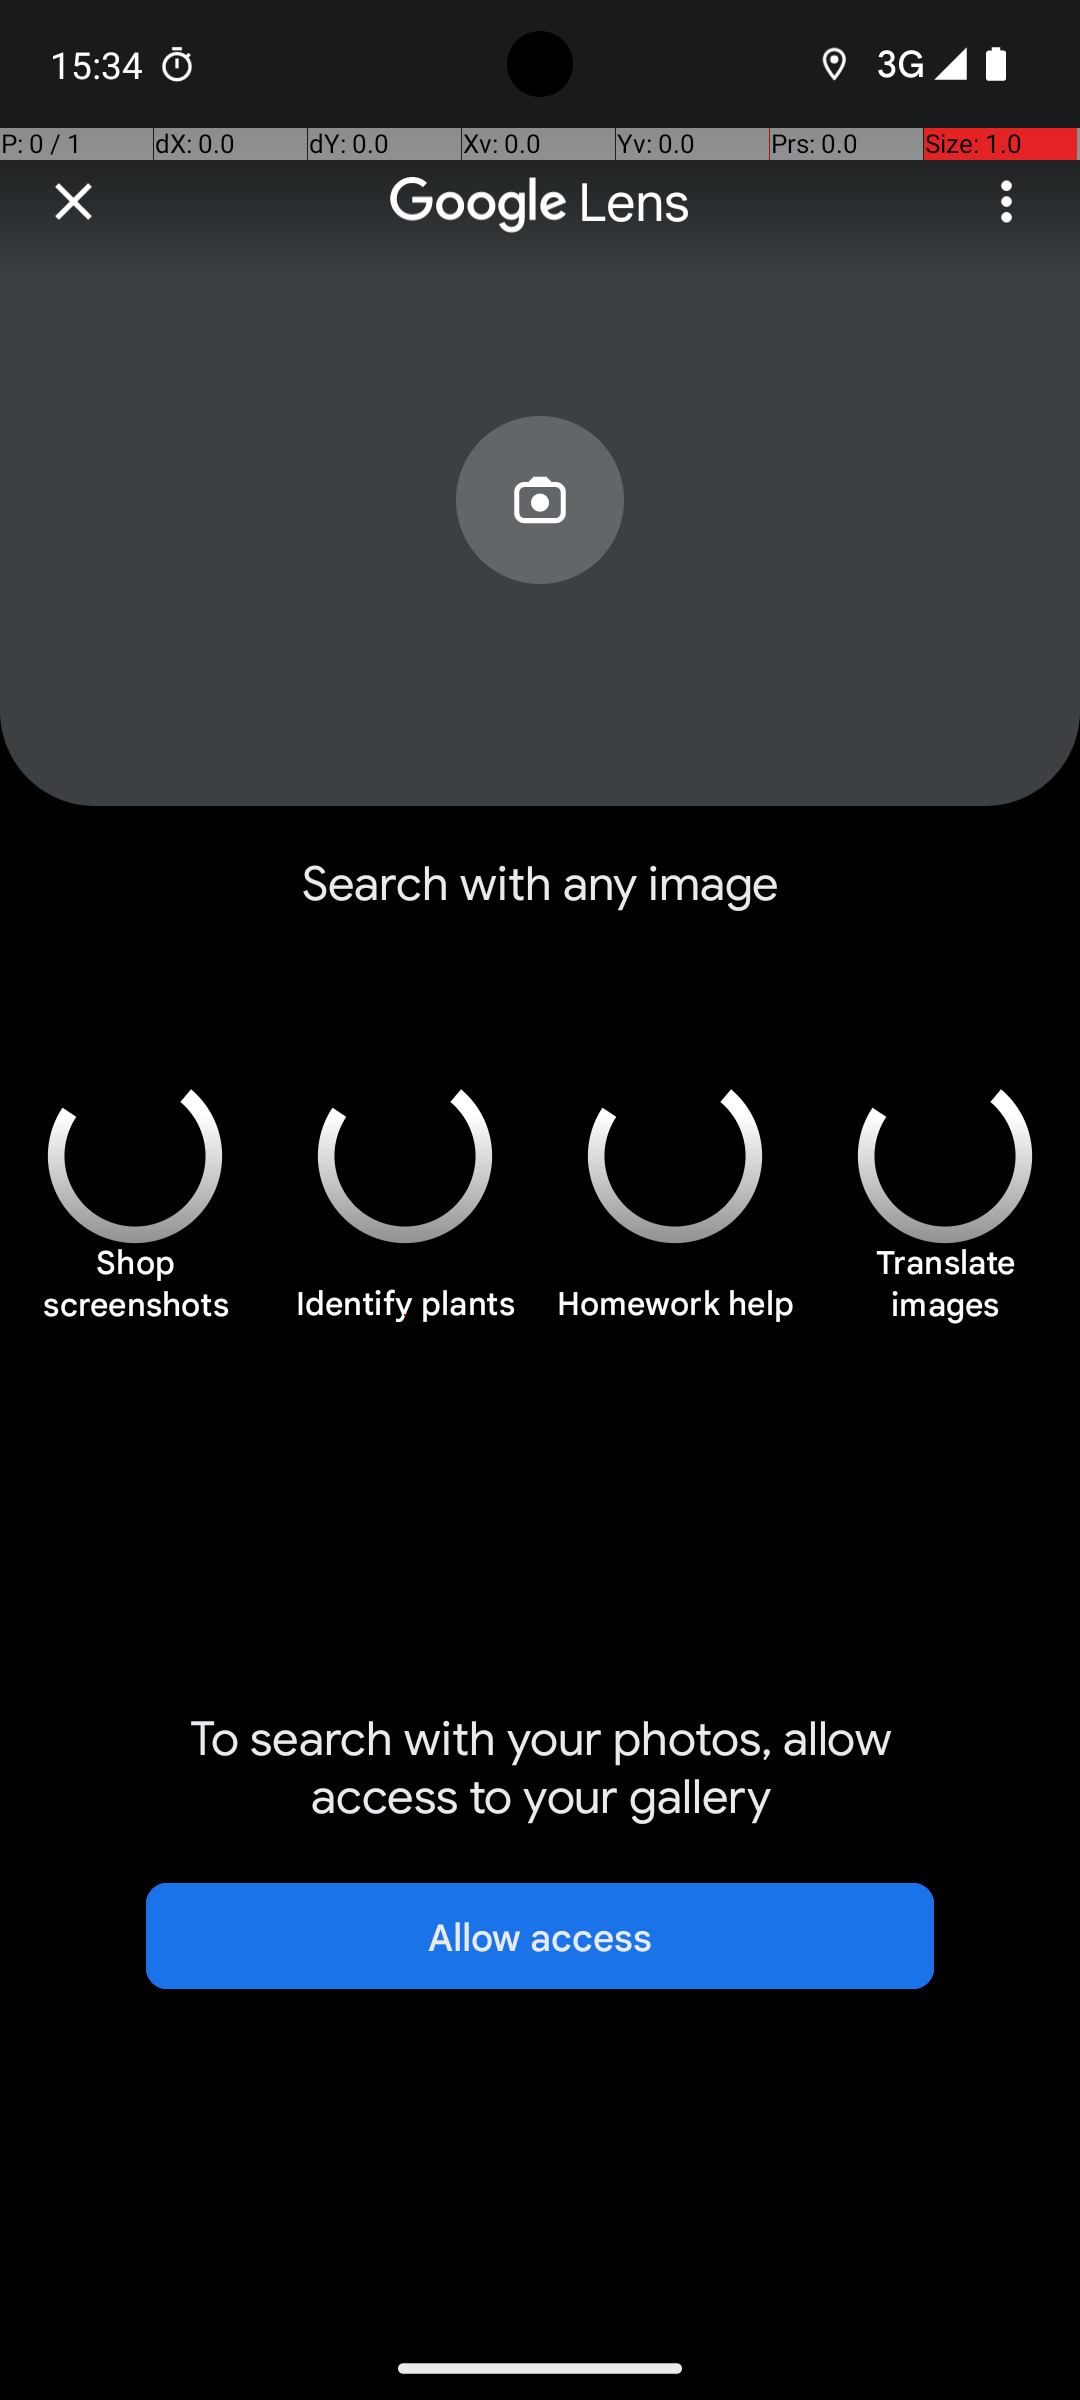 Image resolution: width=1080 pixels, height=2400 pixels. I want to click on To search with your photos, allow access to your gallery, so click(540, 1768).